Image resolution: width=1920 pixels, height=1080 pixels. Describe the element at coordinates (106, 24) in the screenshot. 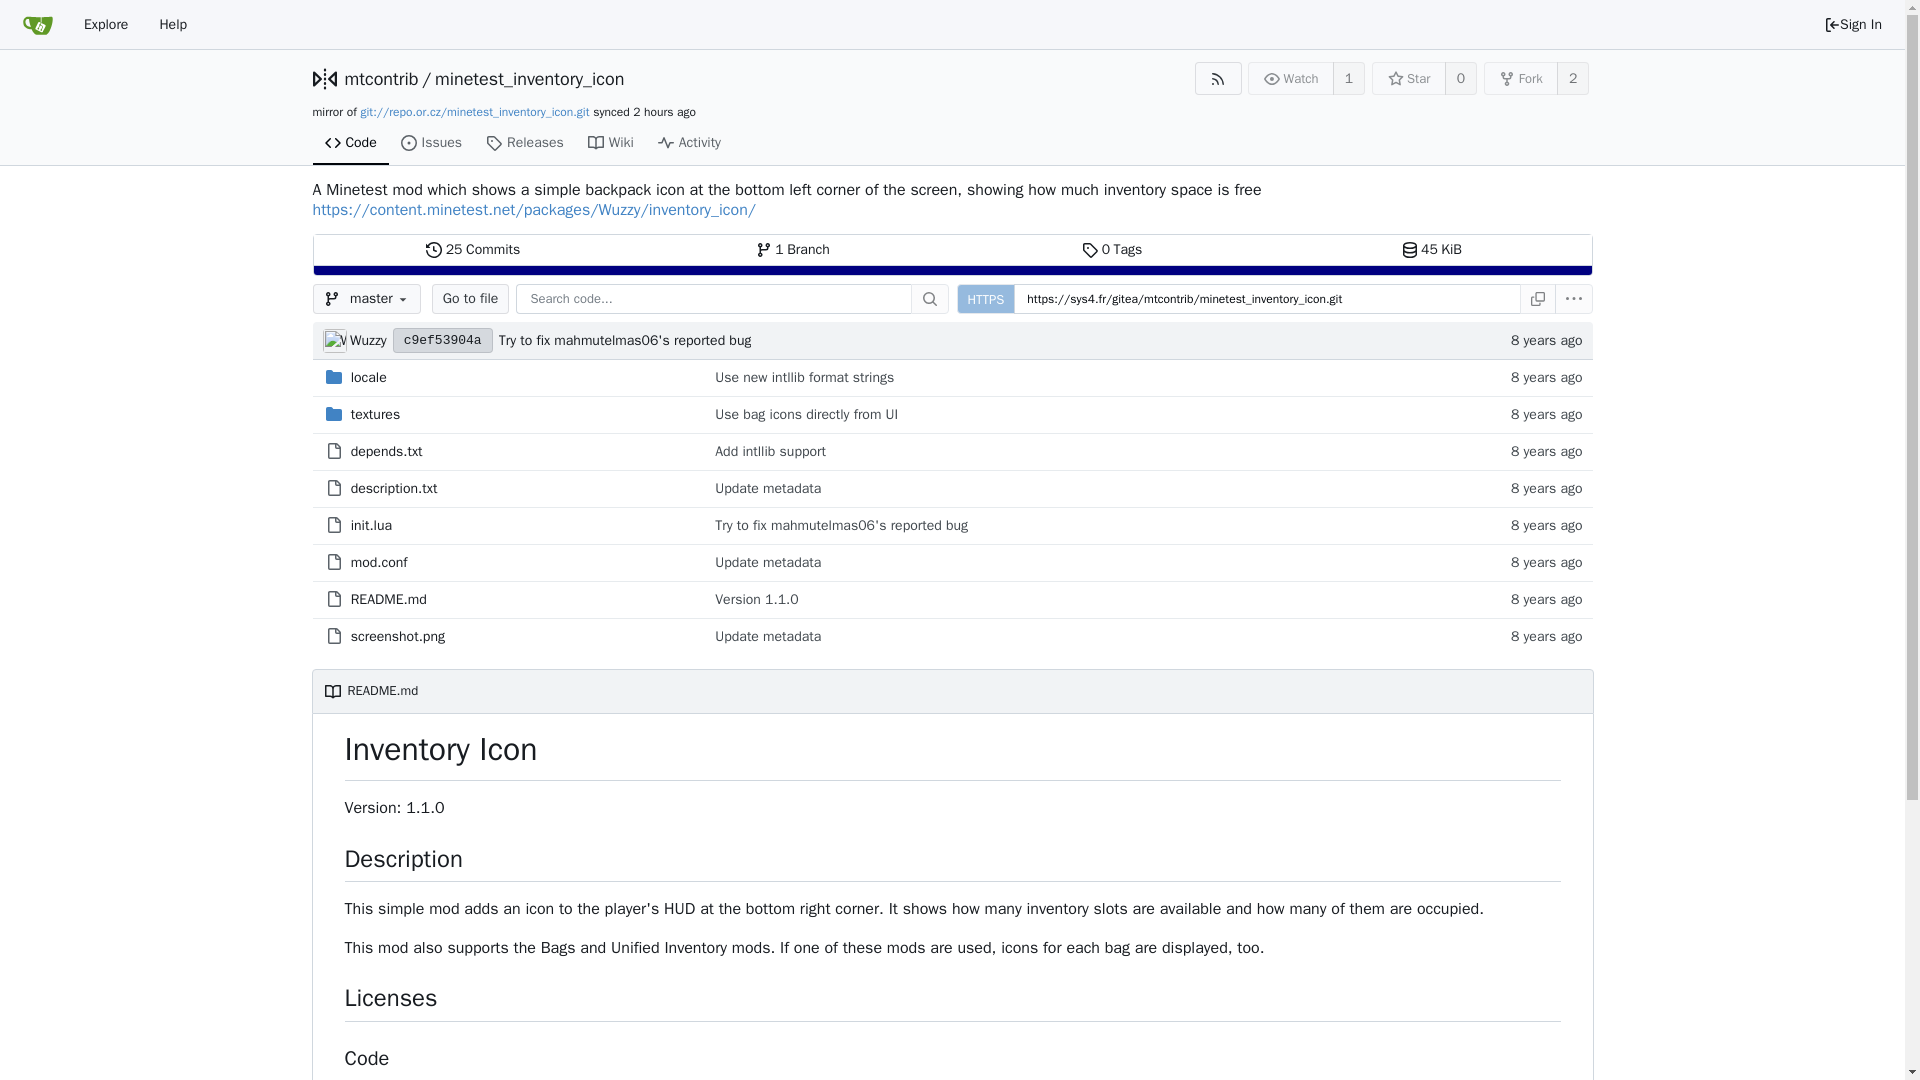

I see `Explore` at that location.